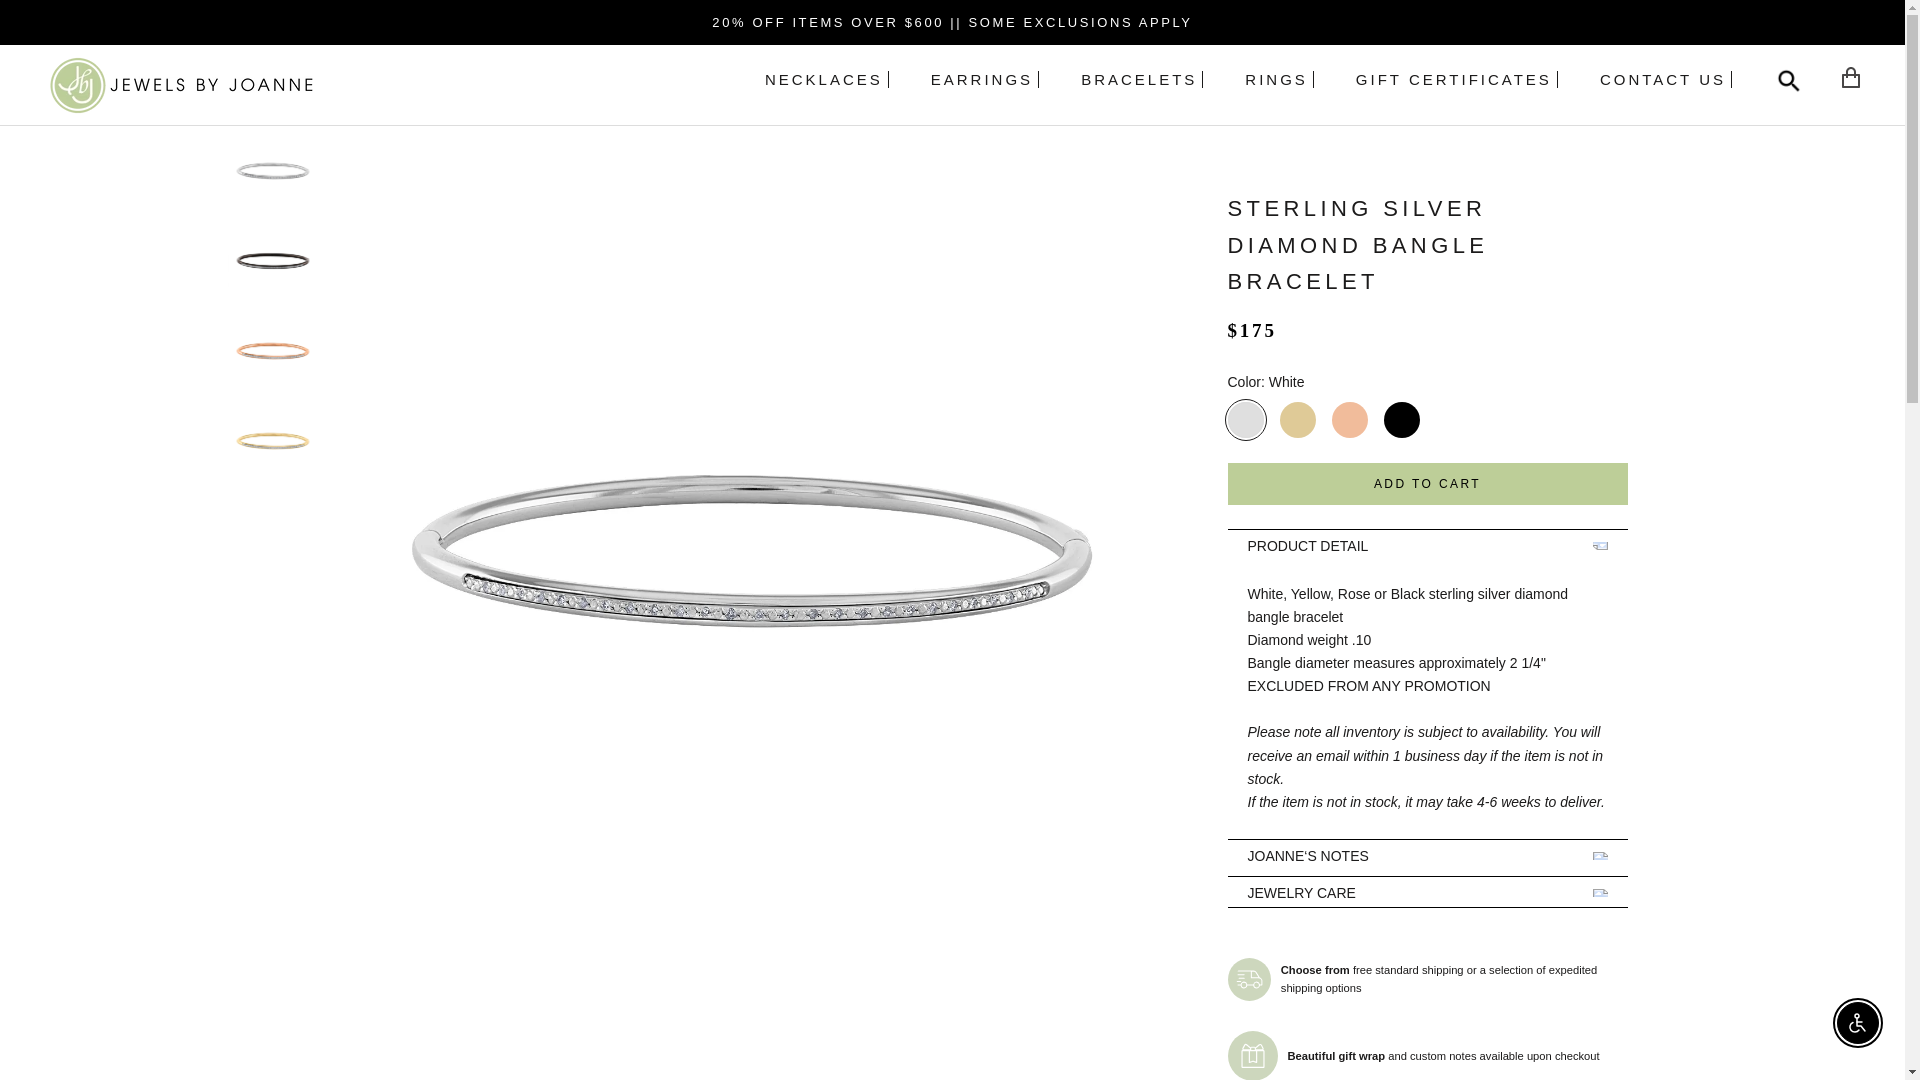  What do you see at coordinates (1253, 1056) in the screenshot?
I see `Next` at bounding box center [1253, 1056].